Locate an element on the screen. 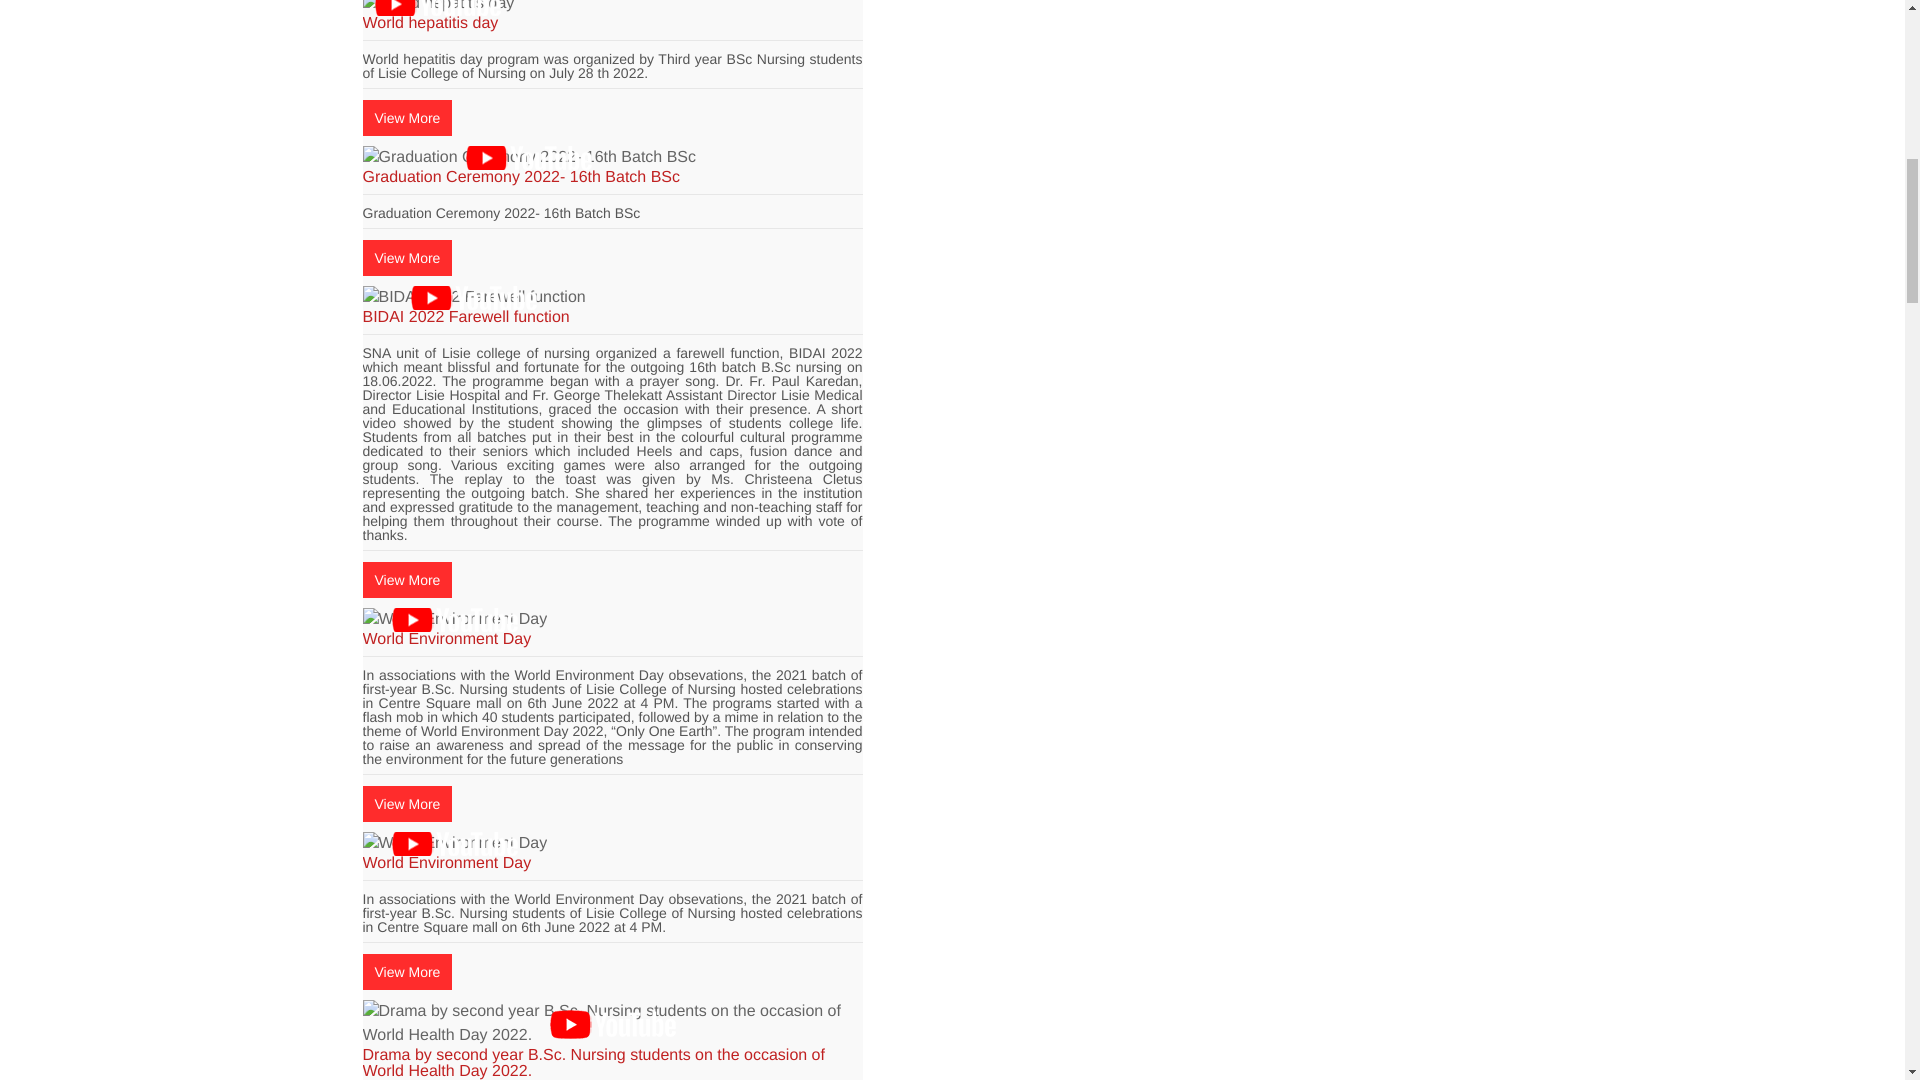  World Environment Day is located at coordinates (454, 844).